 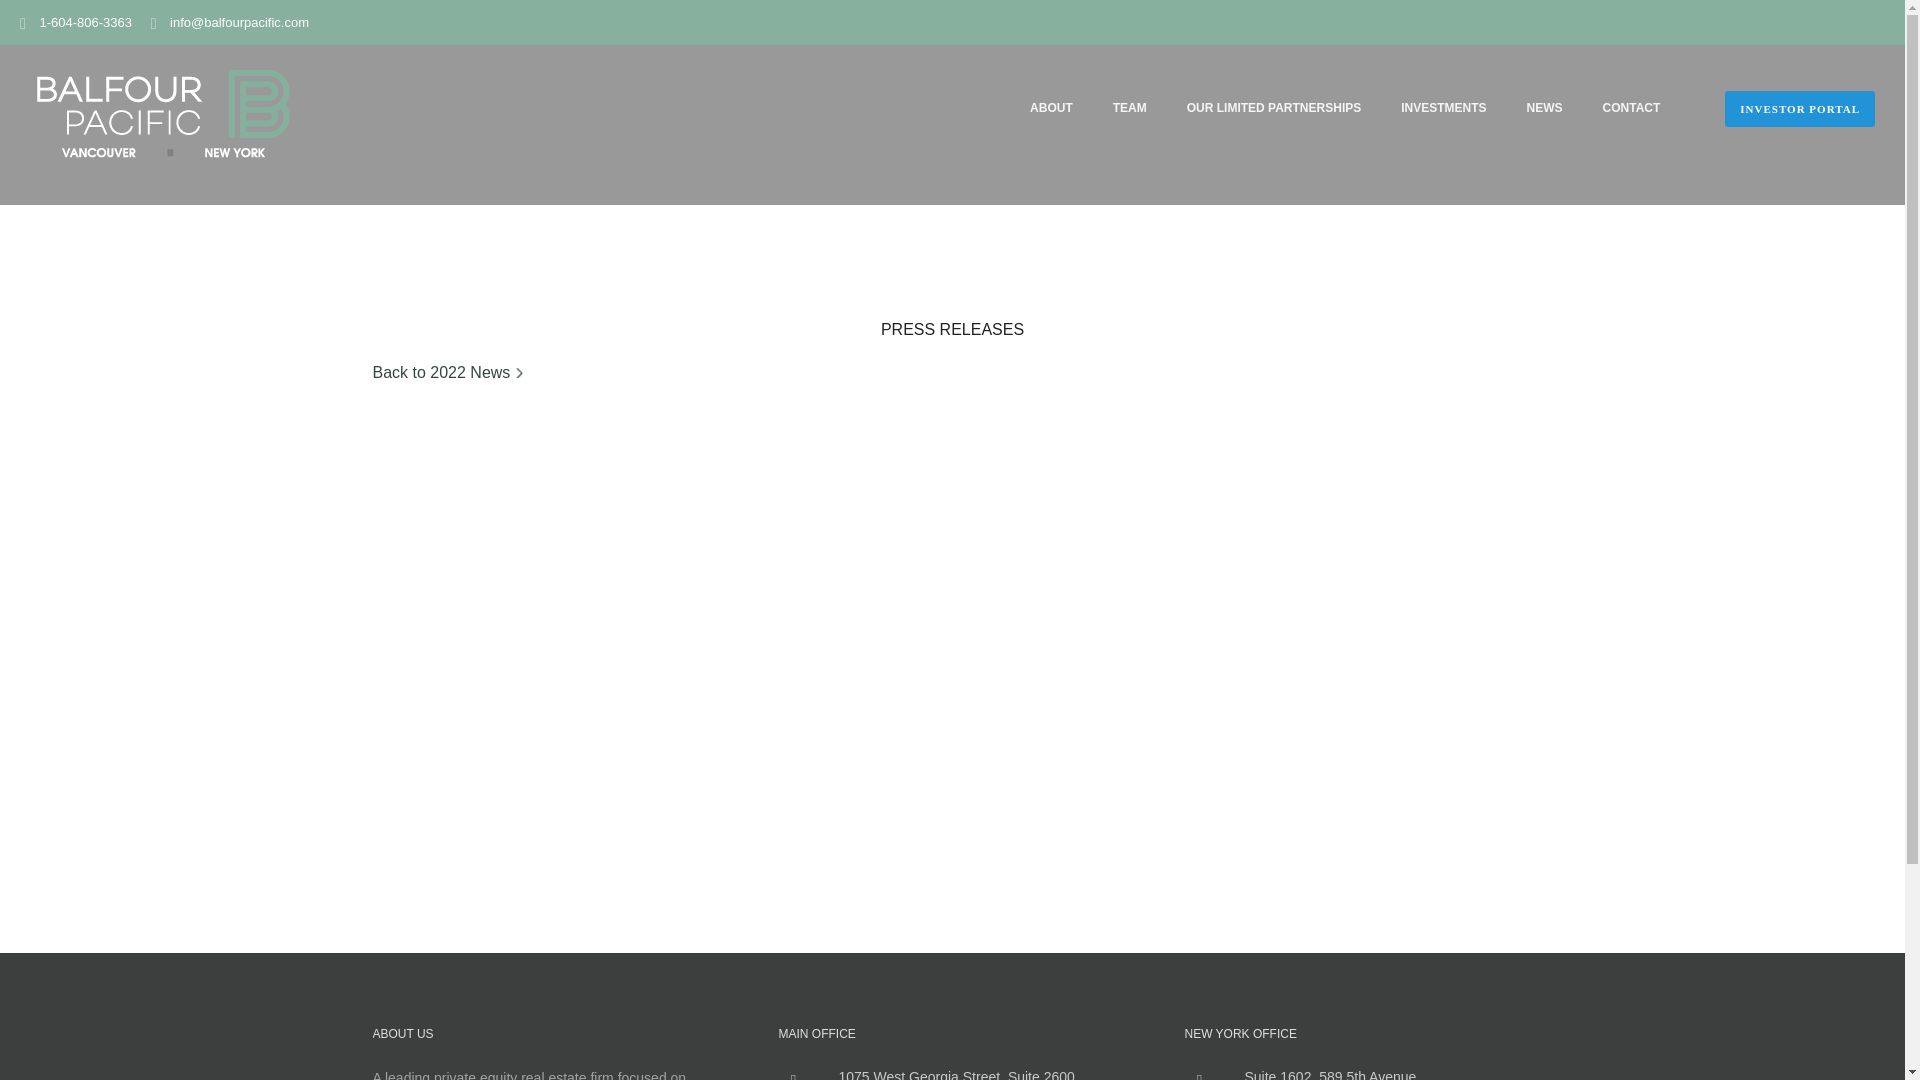 I want to click on TEAM, so click(x=1130, y=108).